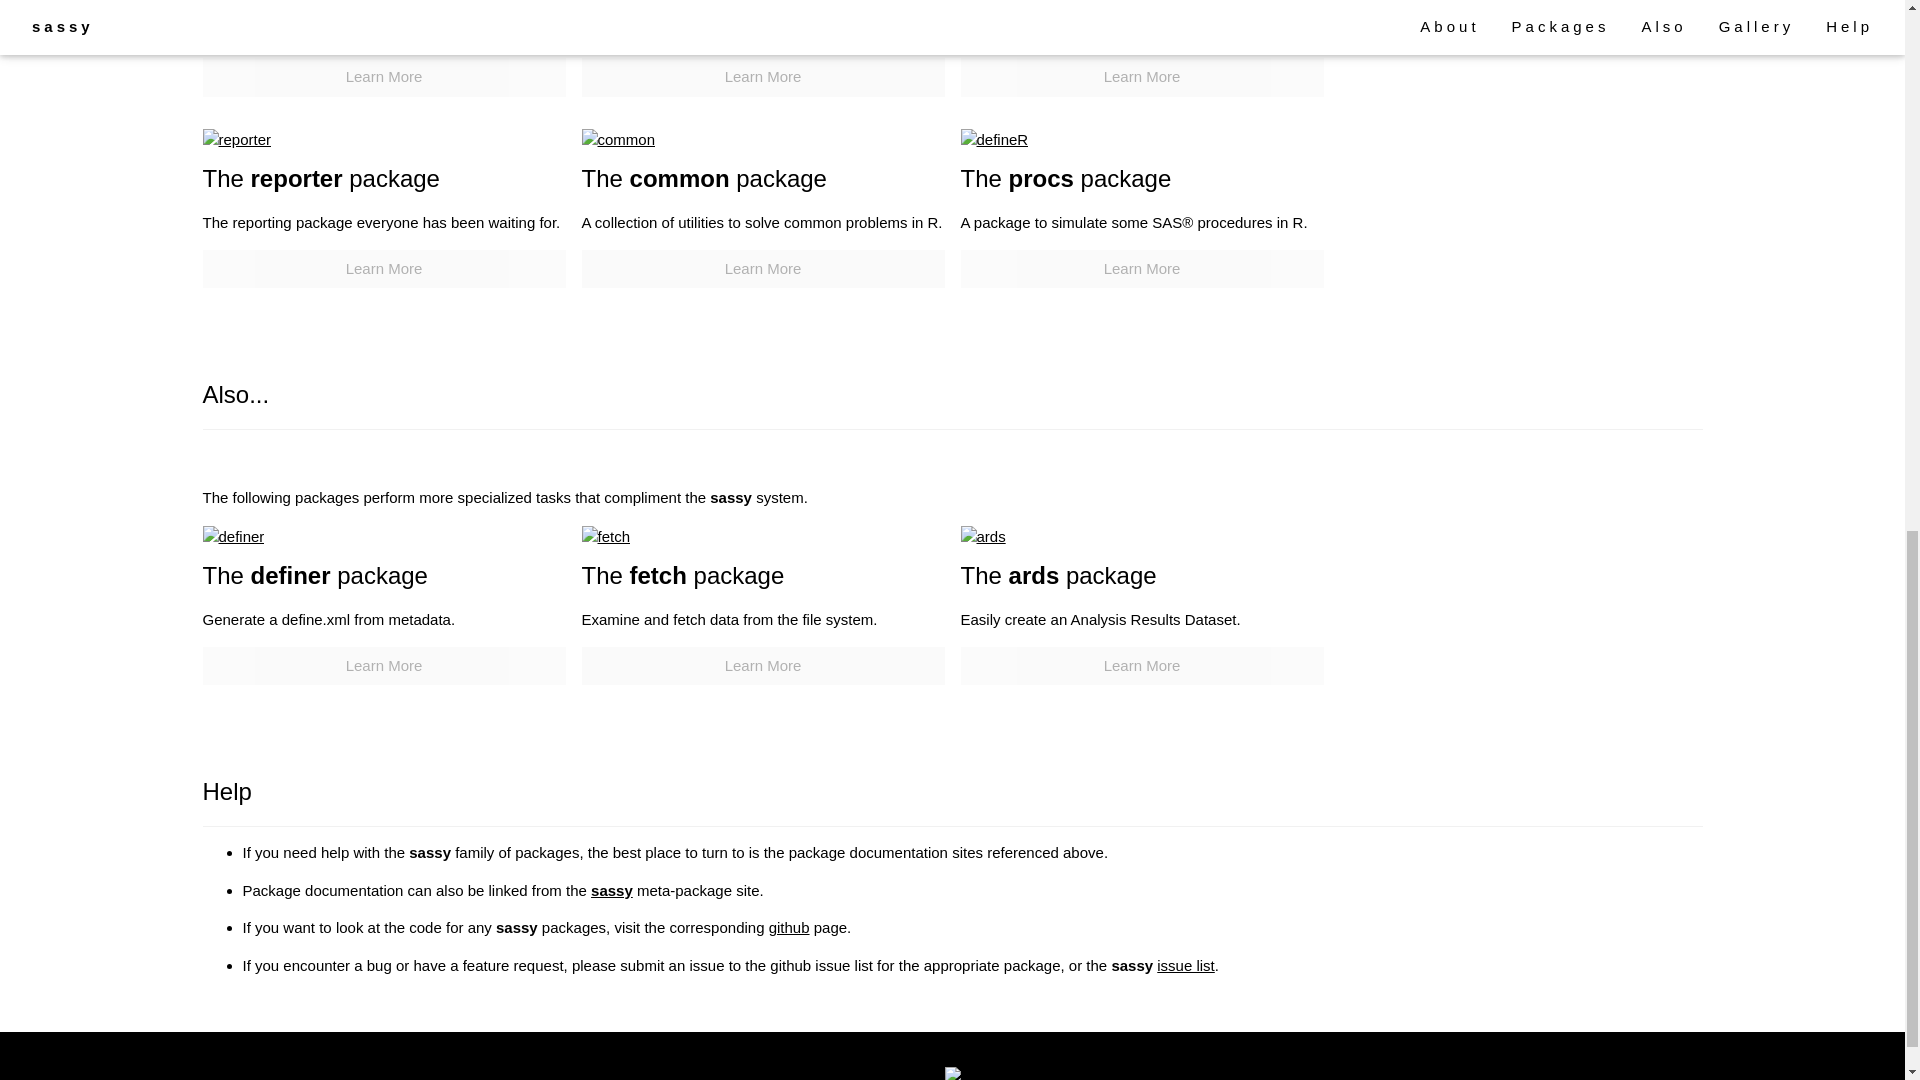  I want to click on issue list, so click(1186, 965).